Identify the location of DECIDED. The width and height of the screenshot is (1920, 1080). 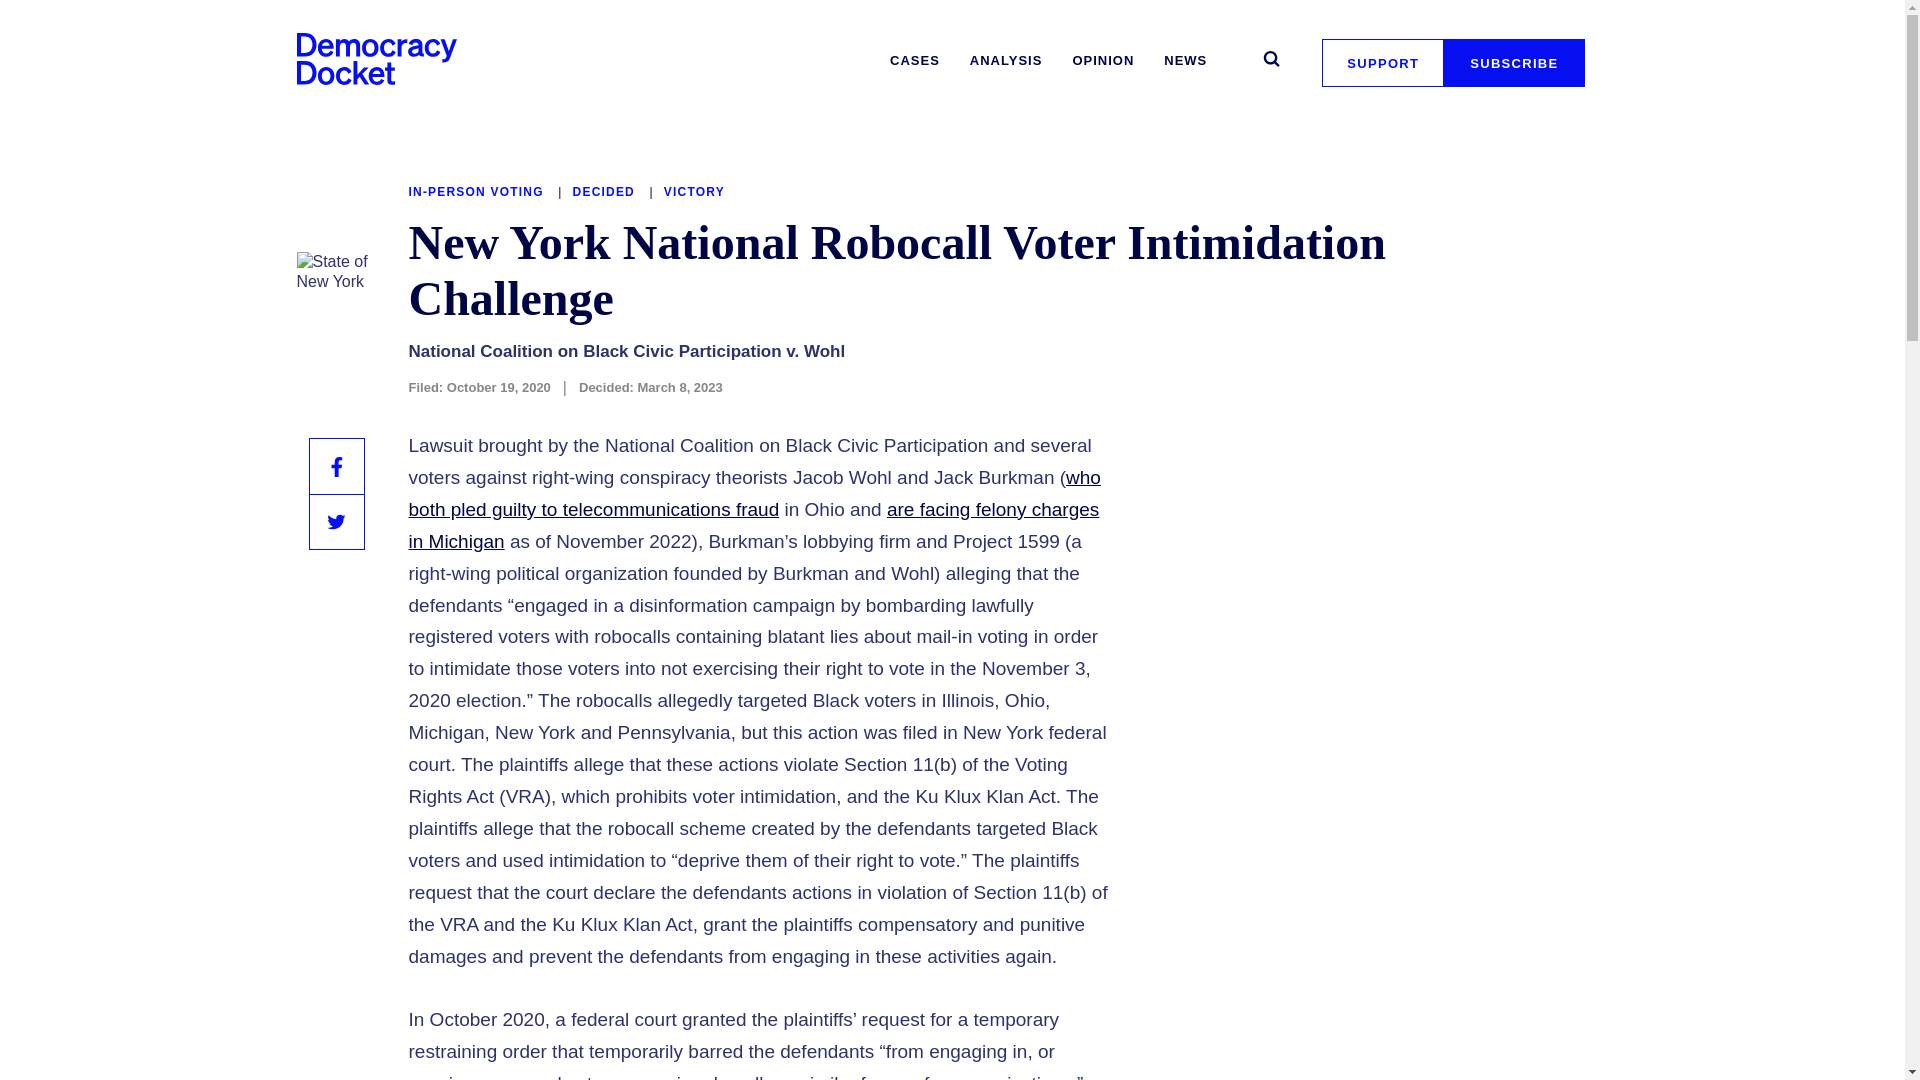
(606, 191).